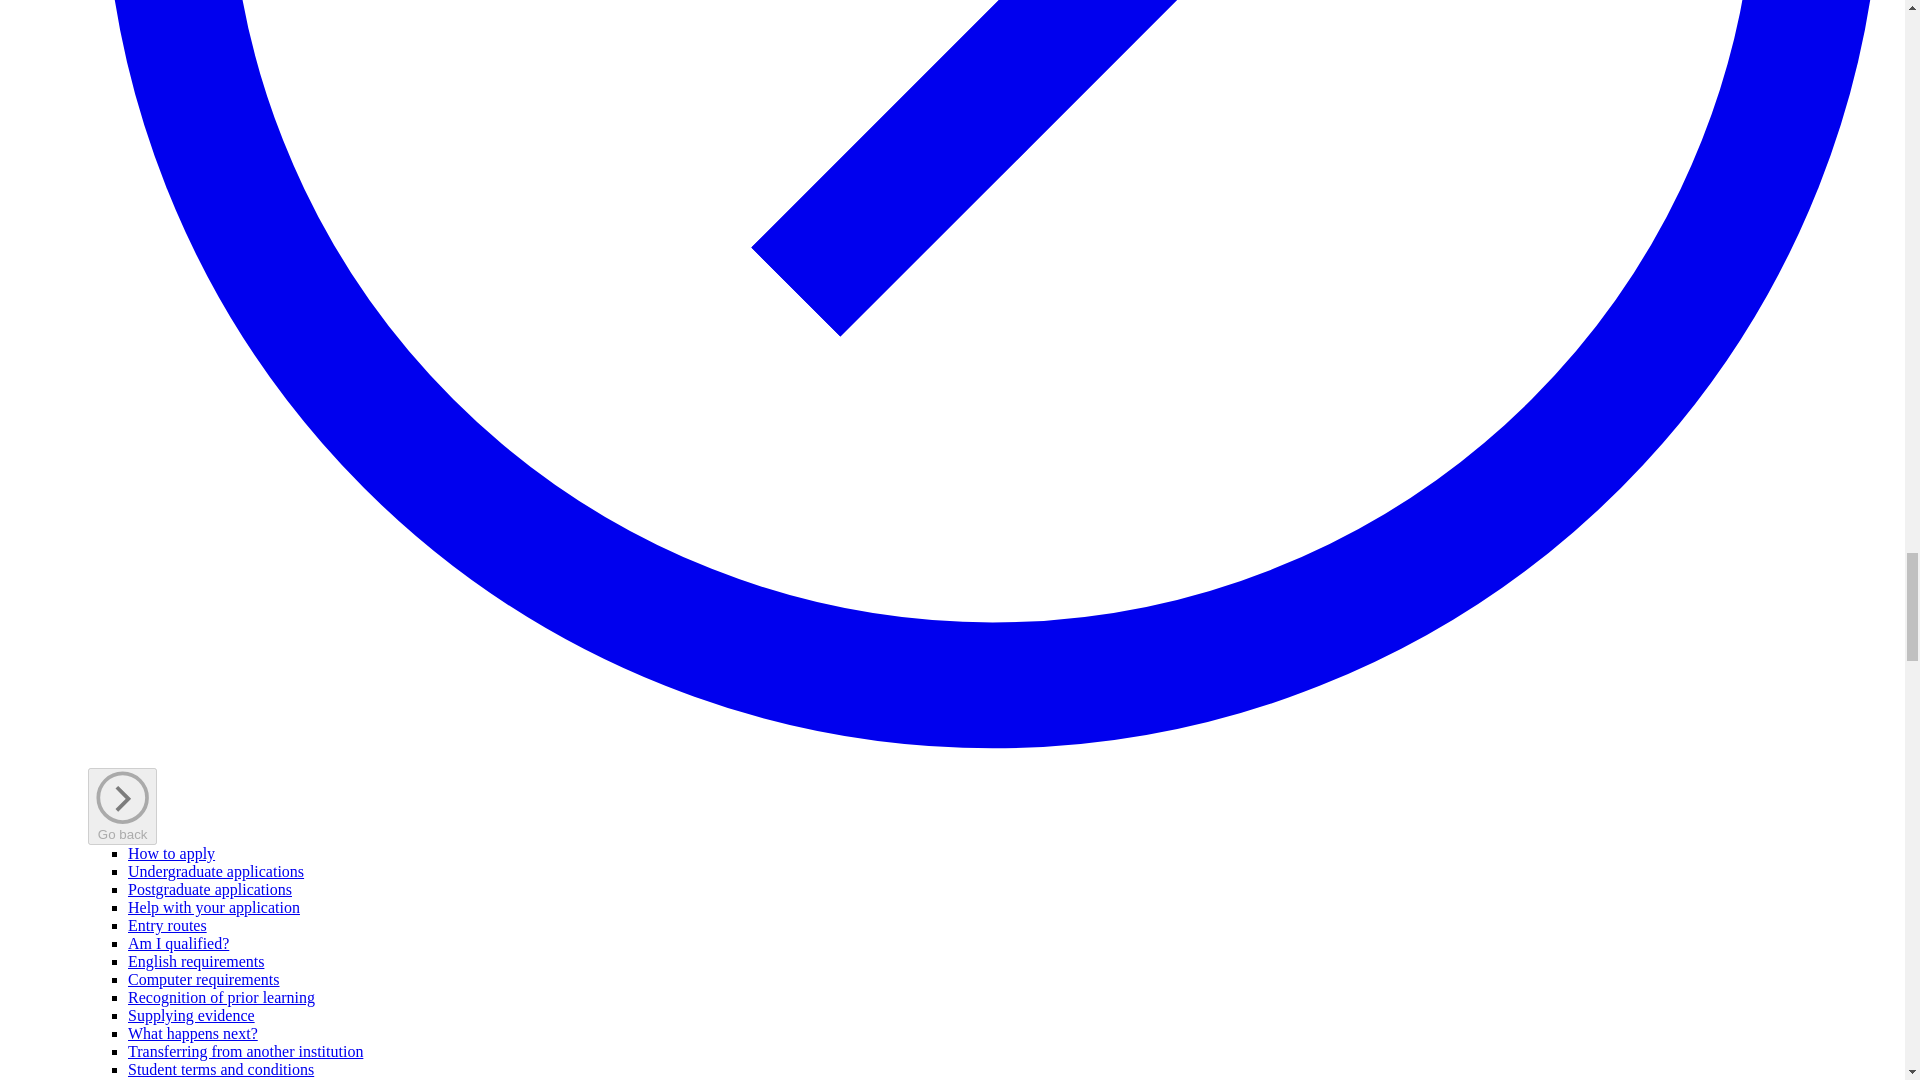  I want to click on Entry routes, so click(168, 925).